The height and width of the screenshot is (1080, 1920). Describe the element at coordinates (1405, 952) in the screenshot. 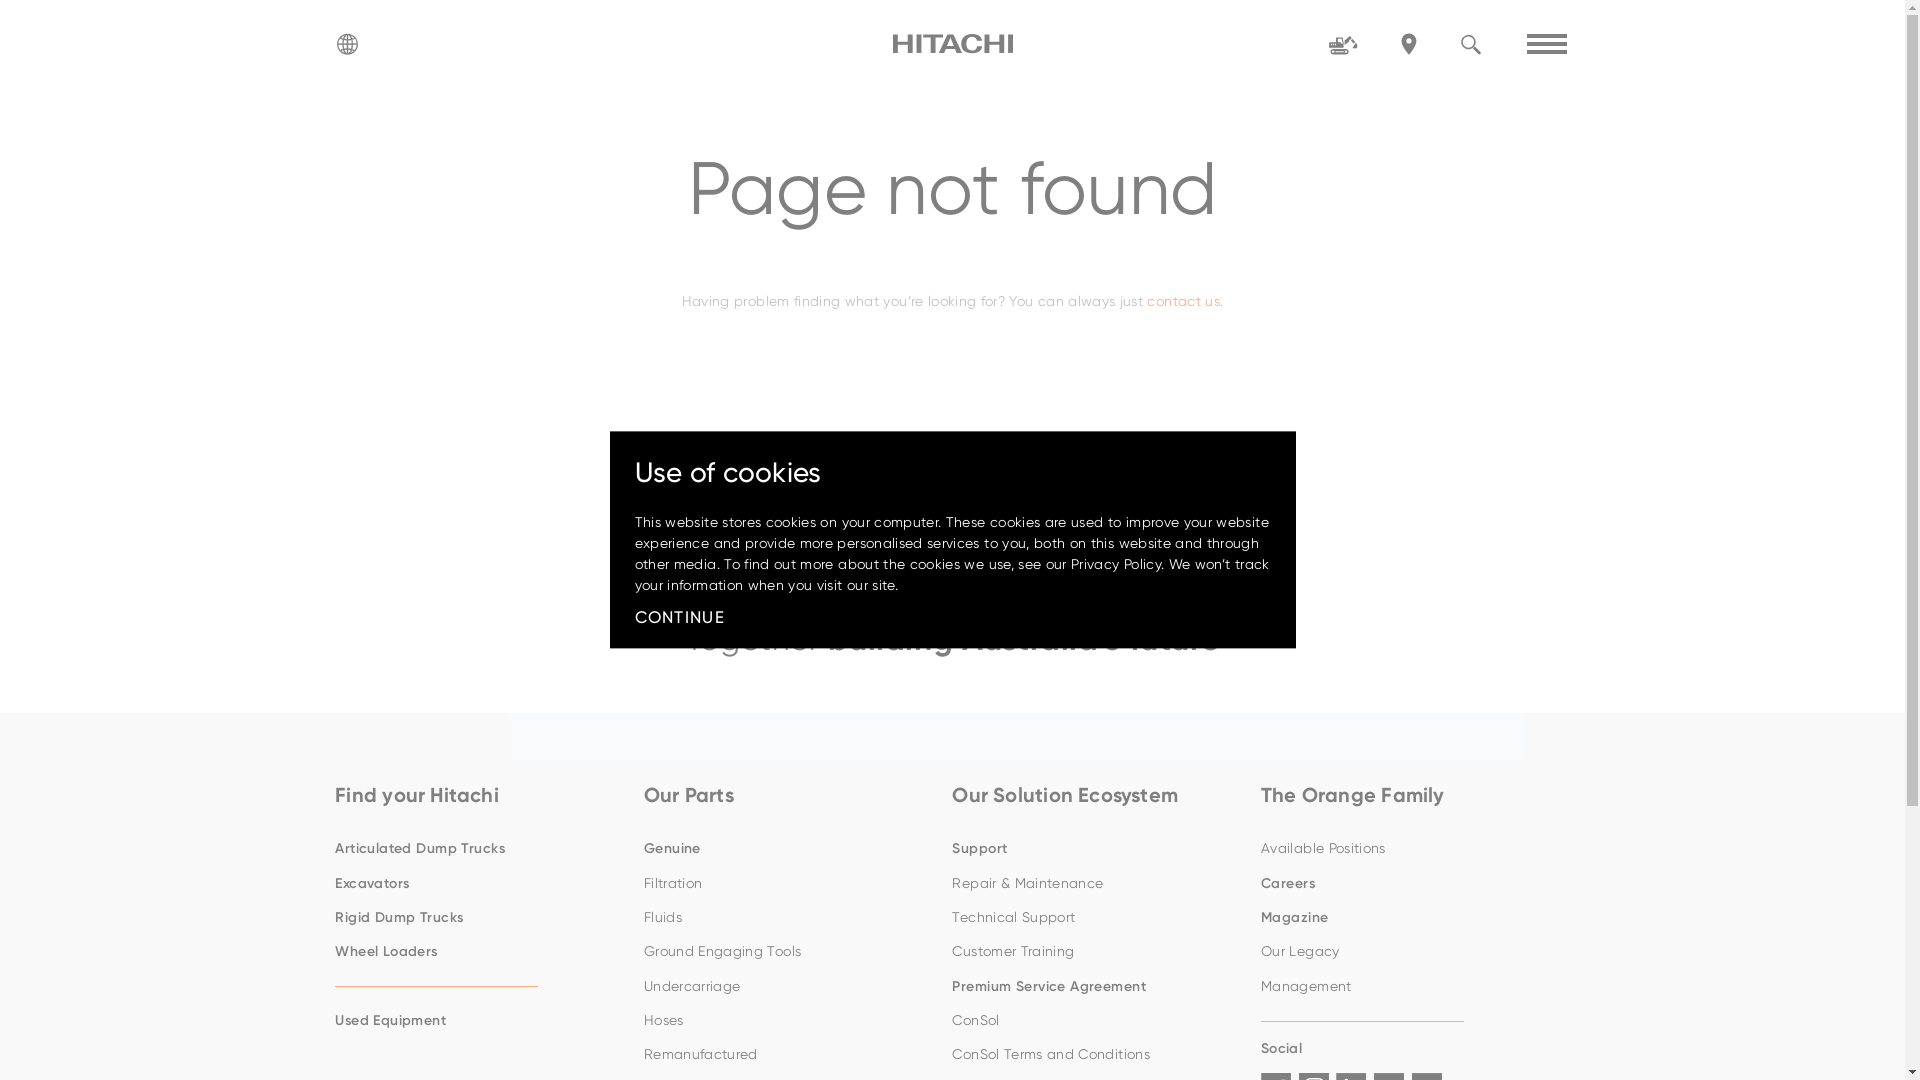

I see `Our Legacy` at that location.